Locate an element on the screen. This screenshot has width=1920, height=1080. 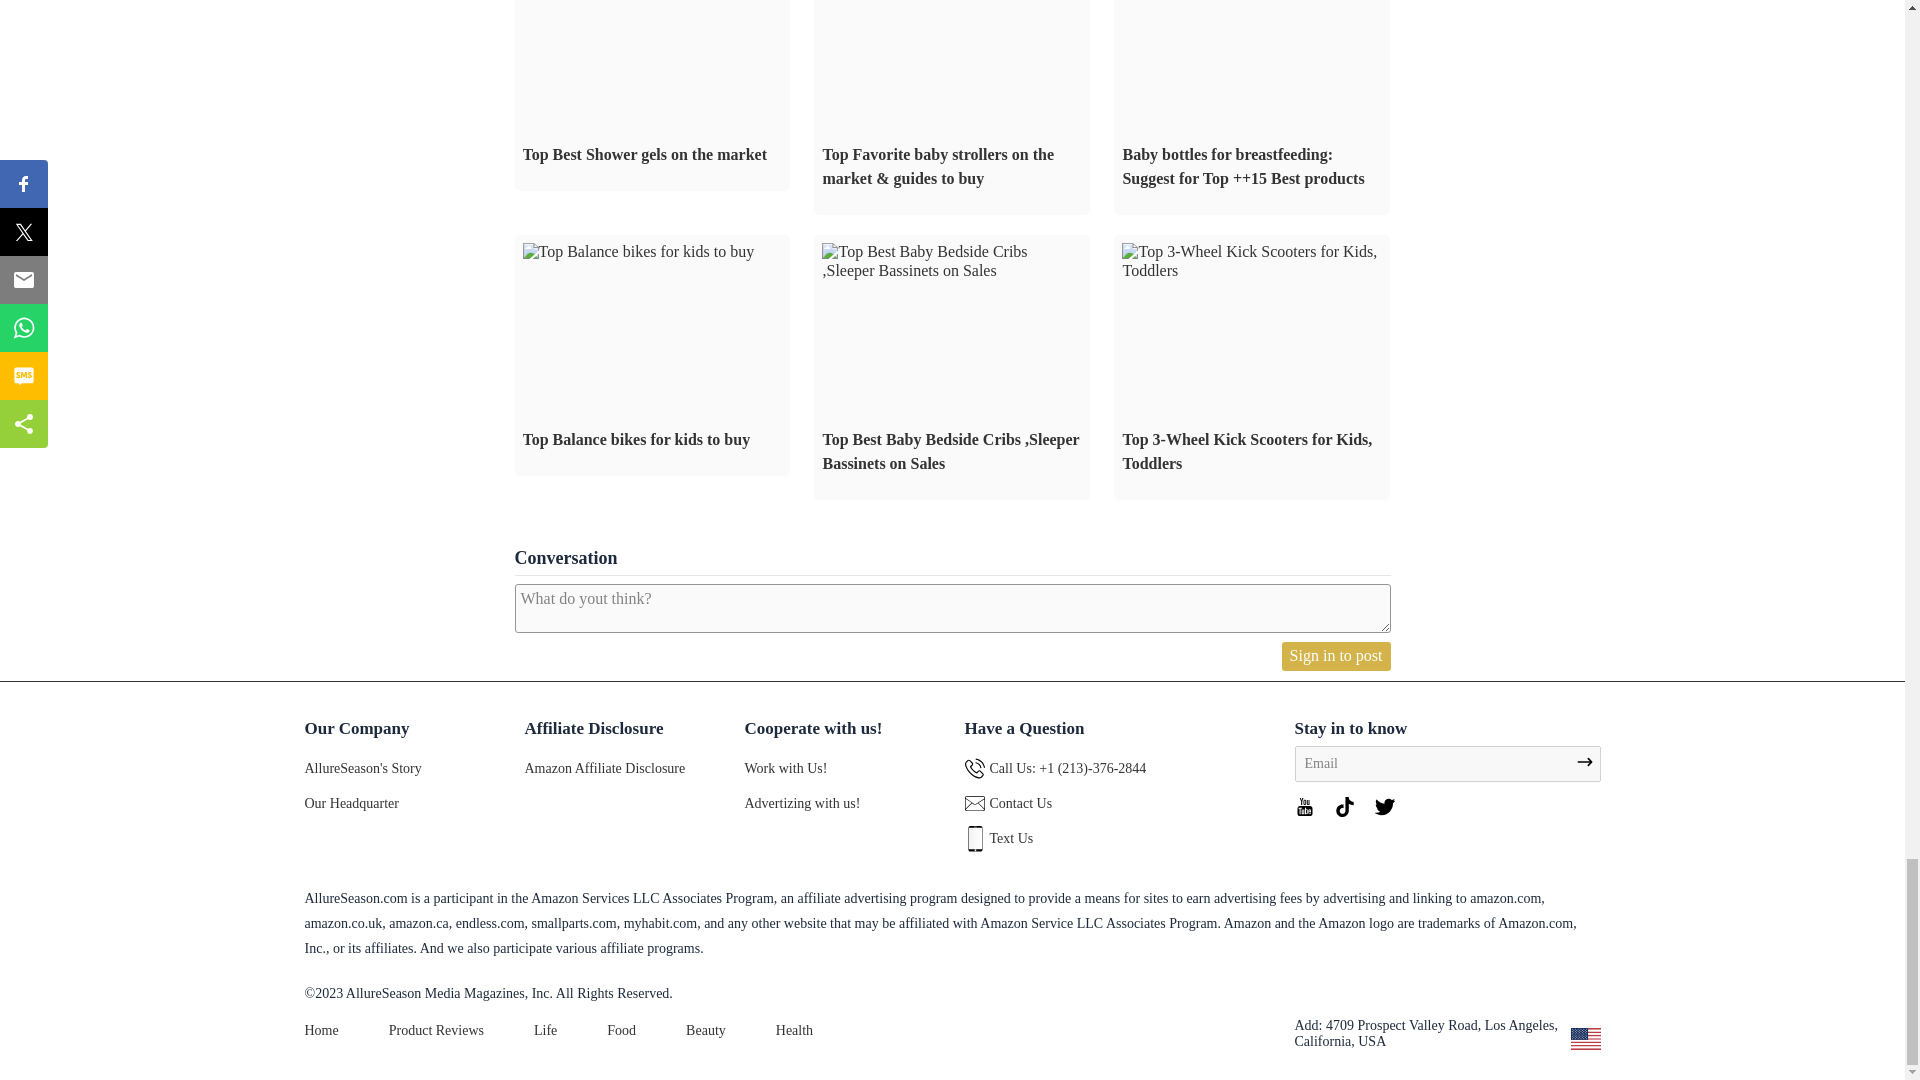
Top Best Baby Bedside Cribs ,Sleeper Bassinets on Sales is located at coordinates (952, 261).